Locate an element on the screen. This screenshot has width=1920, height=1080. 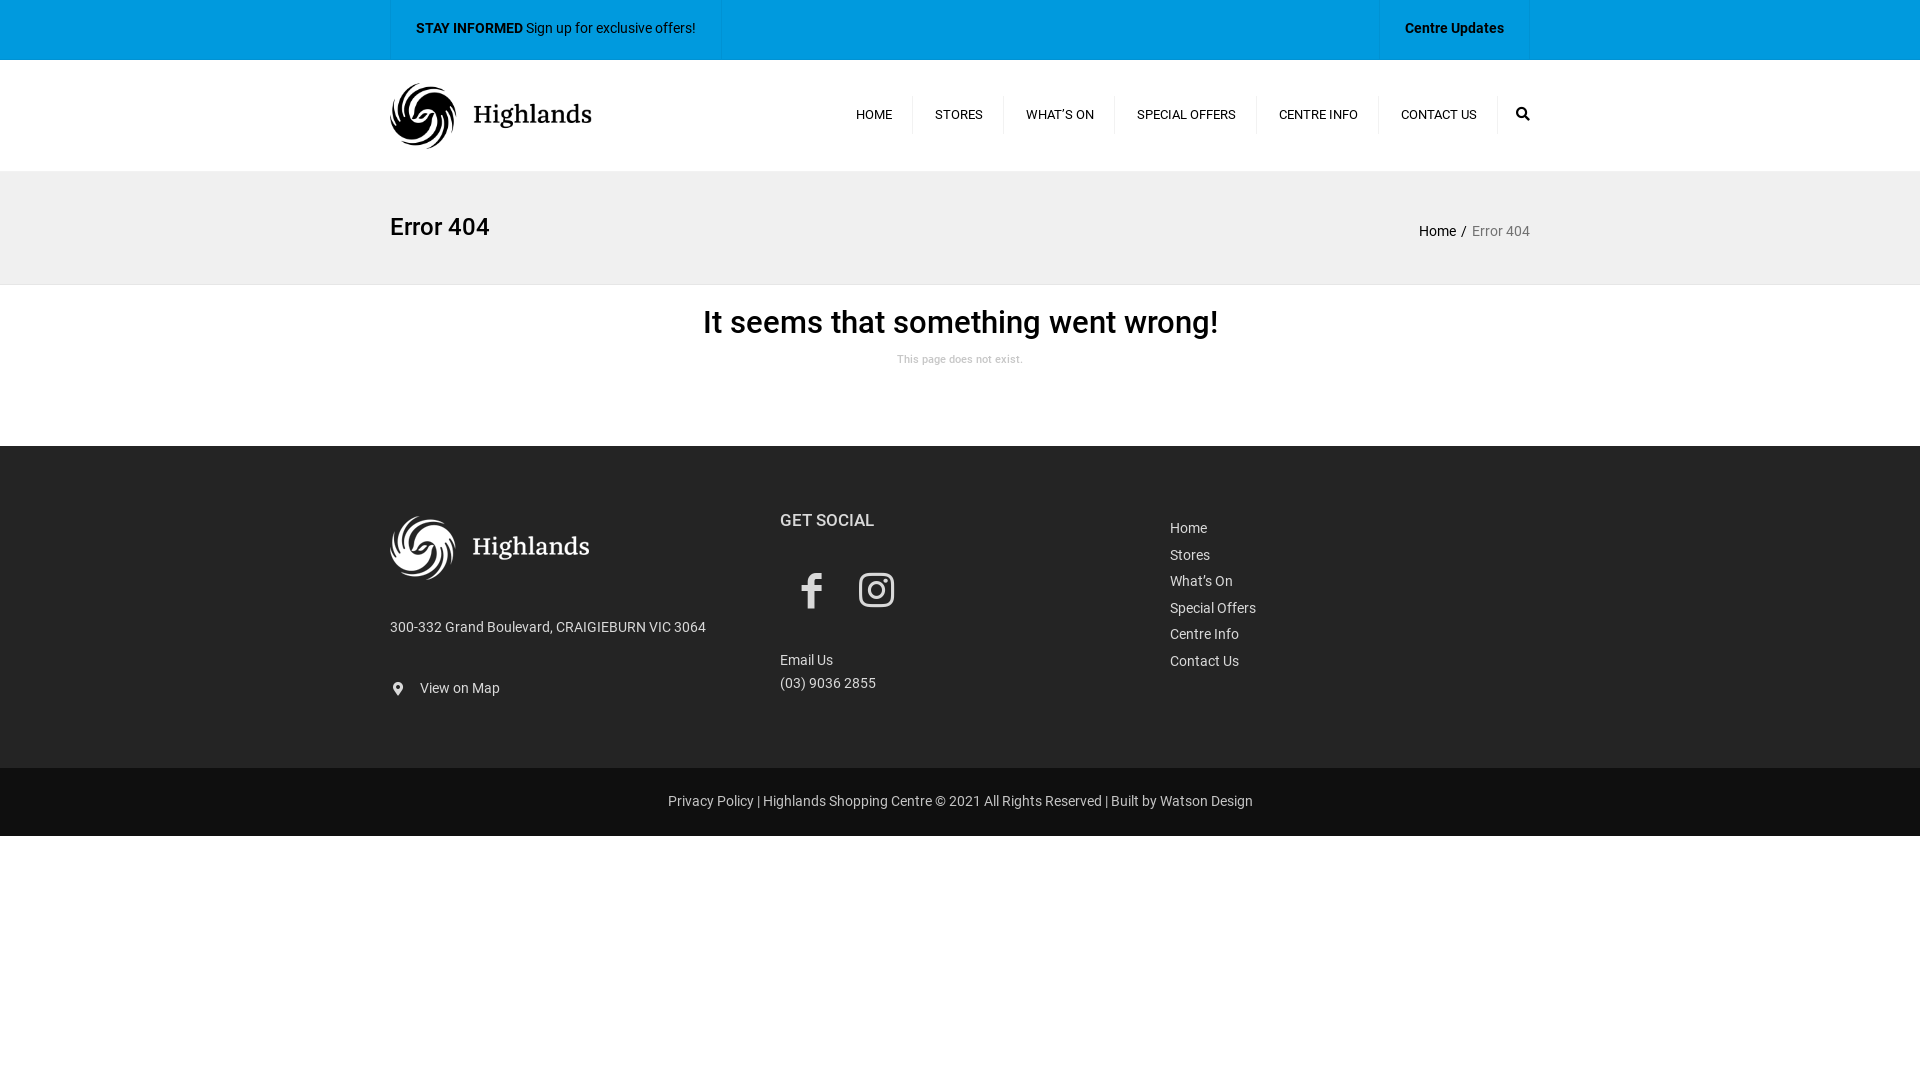
Built by Watson Design is located at coordinates (1181, 801).